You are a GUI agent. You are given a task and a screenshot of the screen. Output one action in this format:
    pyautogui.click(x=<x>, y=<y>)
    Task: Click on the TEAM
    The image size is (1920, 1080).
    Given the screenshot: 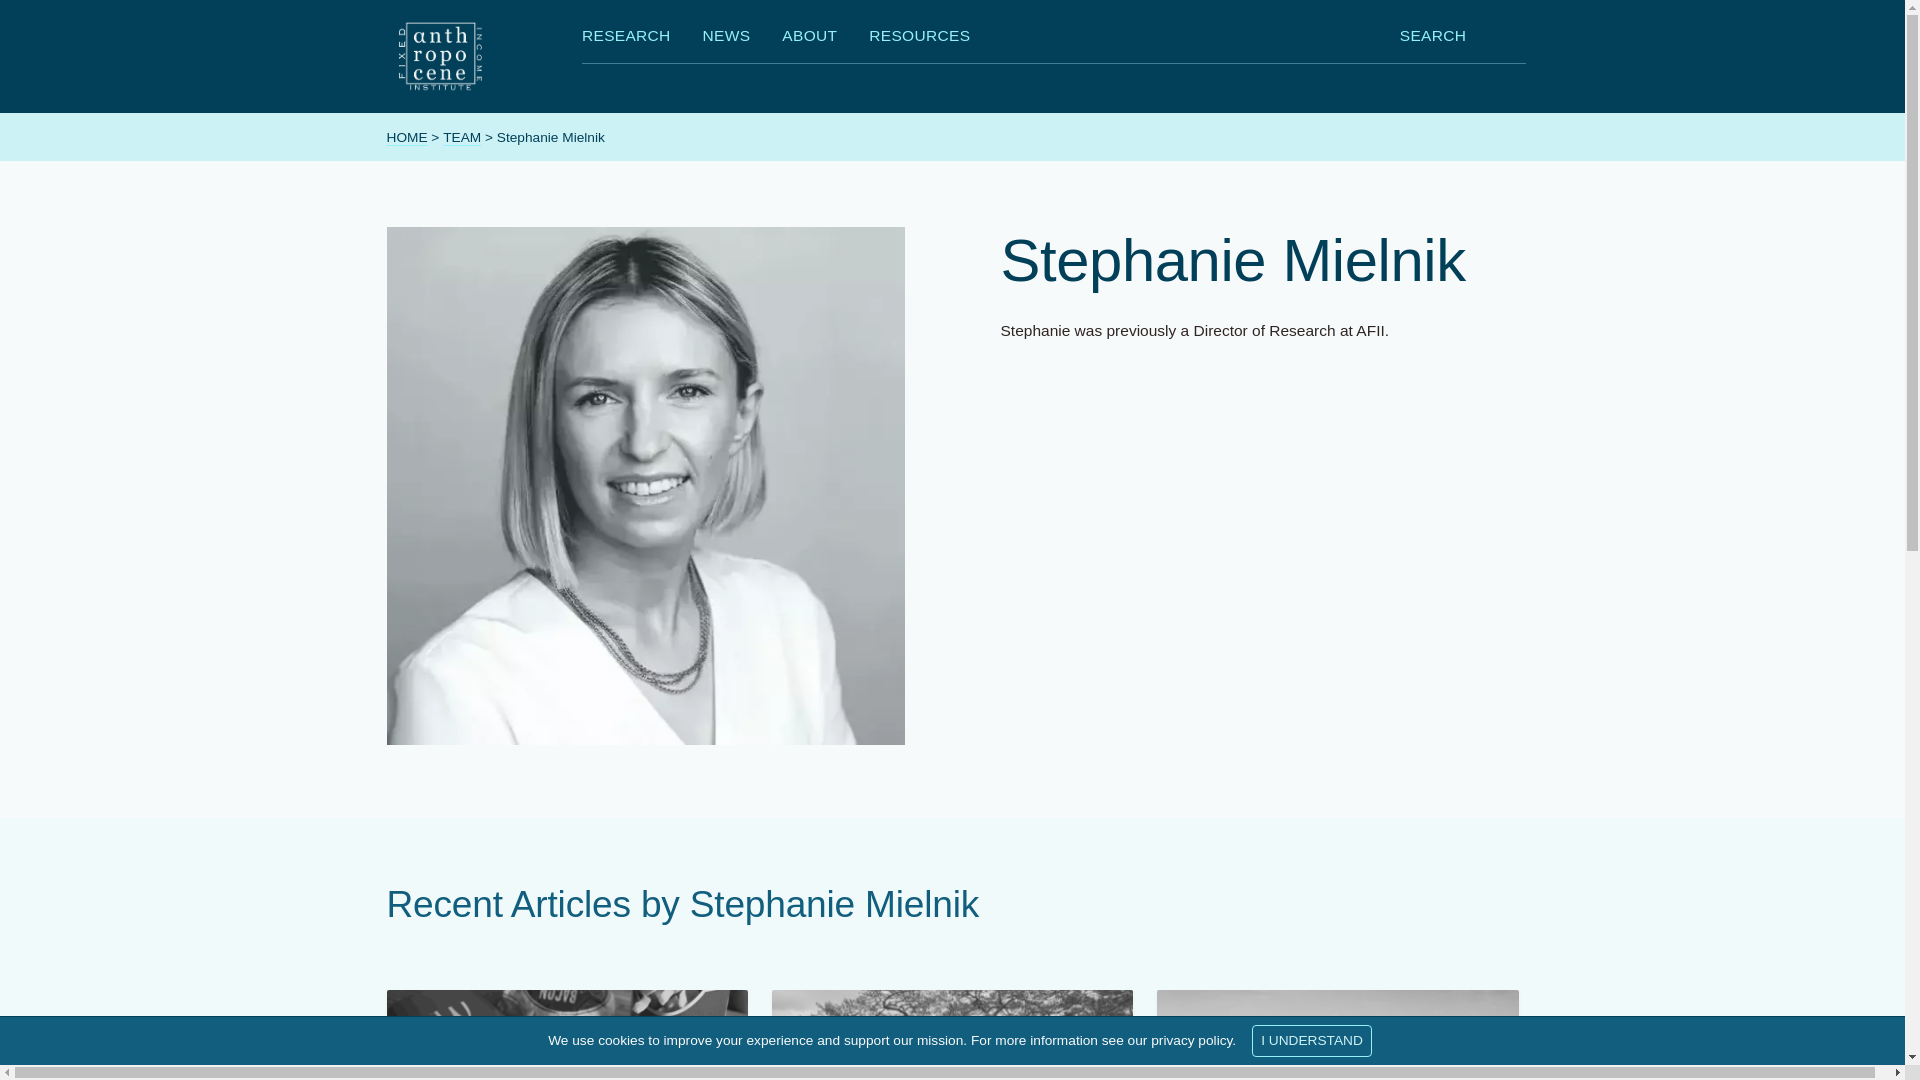 What is the action you would take?
    pyautogui.click(x=462, y=136)
    